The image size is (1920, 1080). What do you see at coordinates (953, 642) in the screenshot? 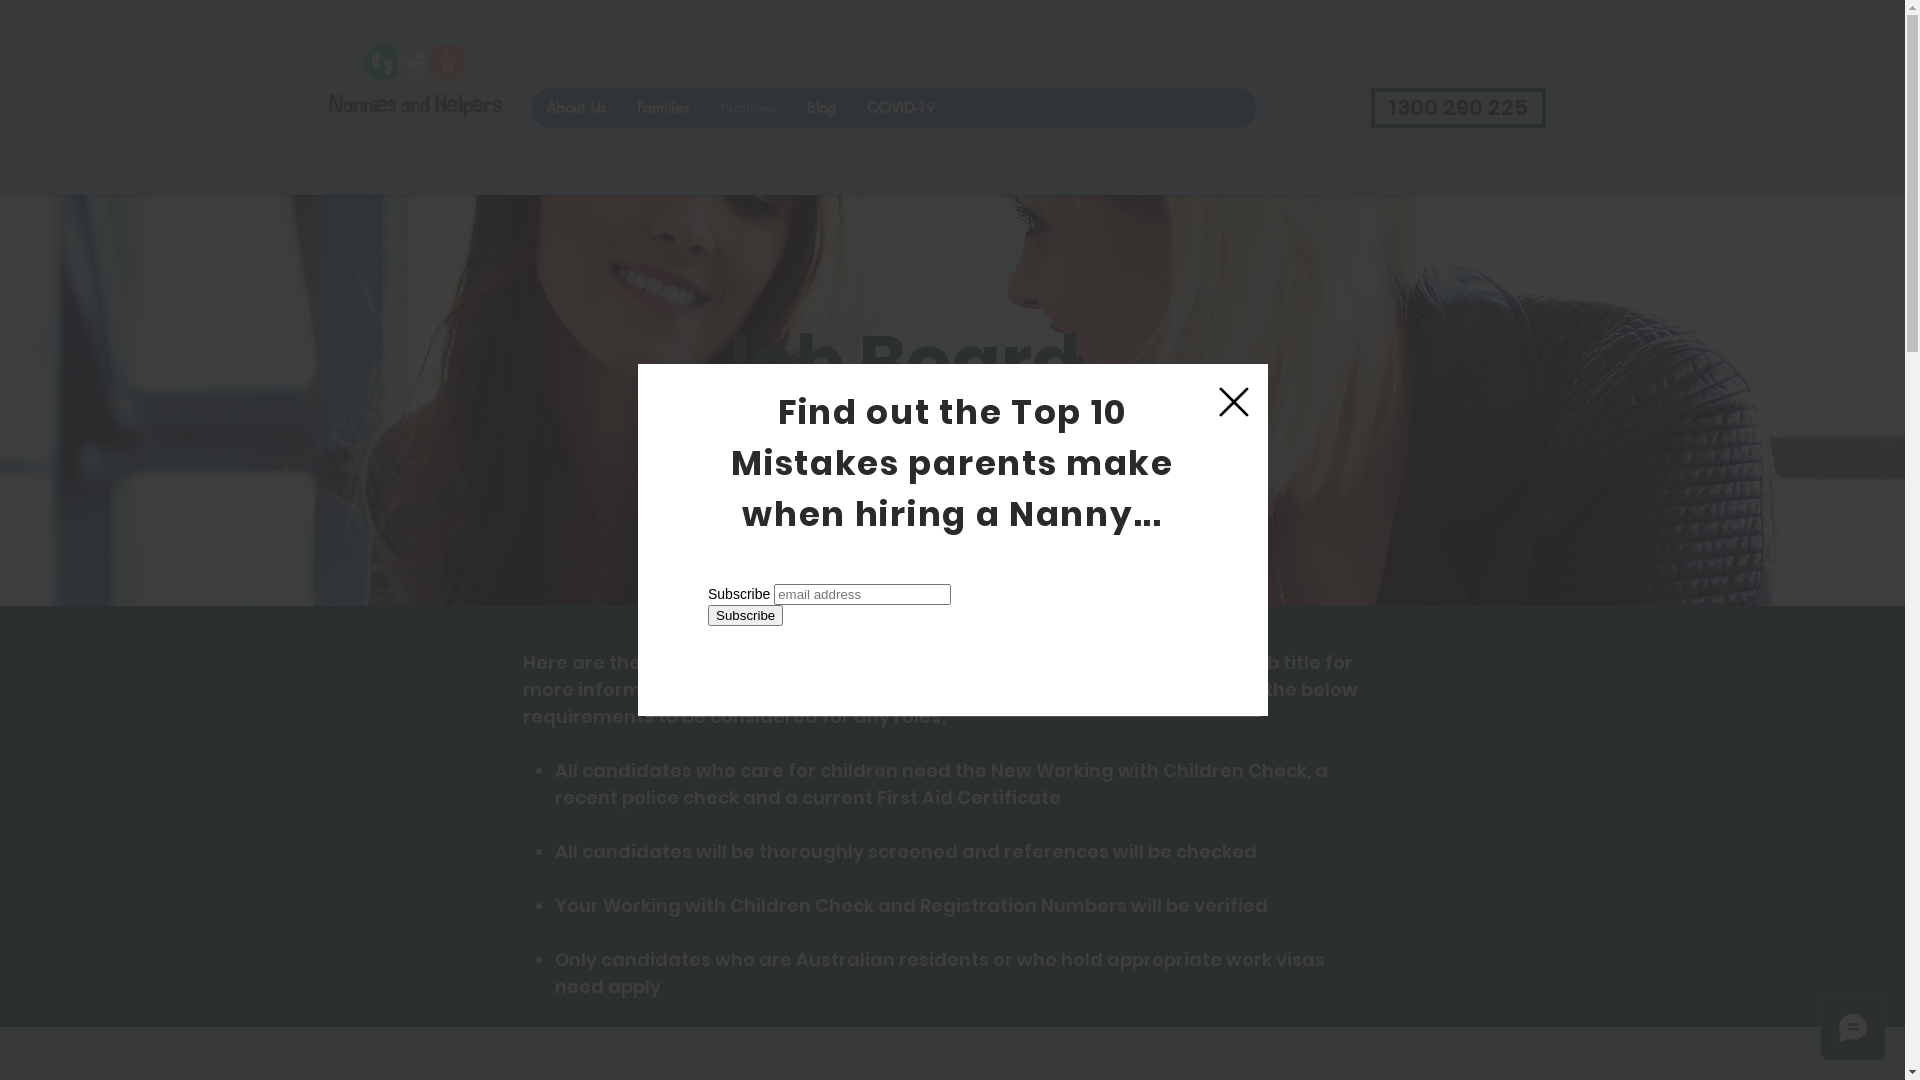
I see `Embedded Content` at bounding box center [953, 642].